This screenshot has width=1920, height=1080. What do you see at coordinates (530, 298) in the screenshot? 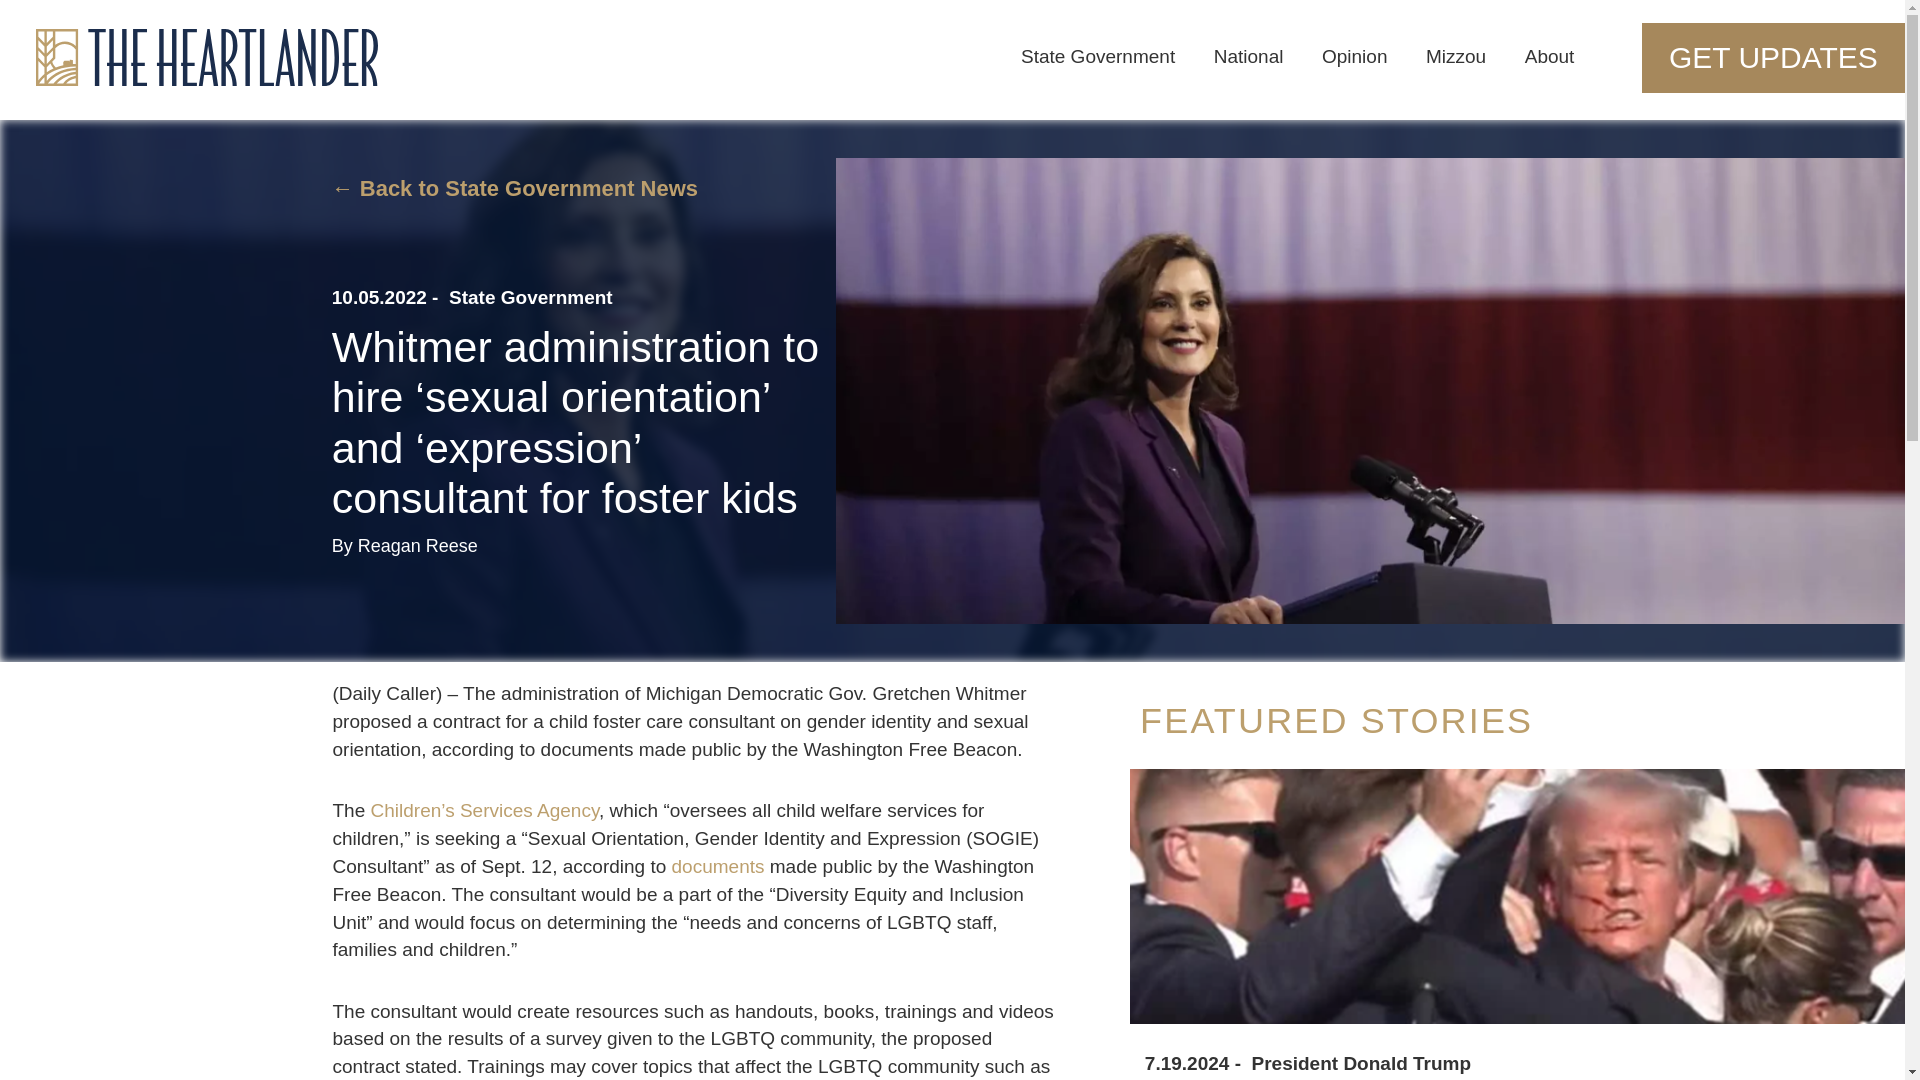
I see `State Government` at bounding box center [530, 298].